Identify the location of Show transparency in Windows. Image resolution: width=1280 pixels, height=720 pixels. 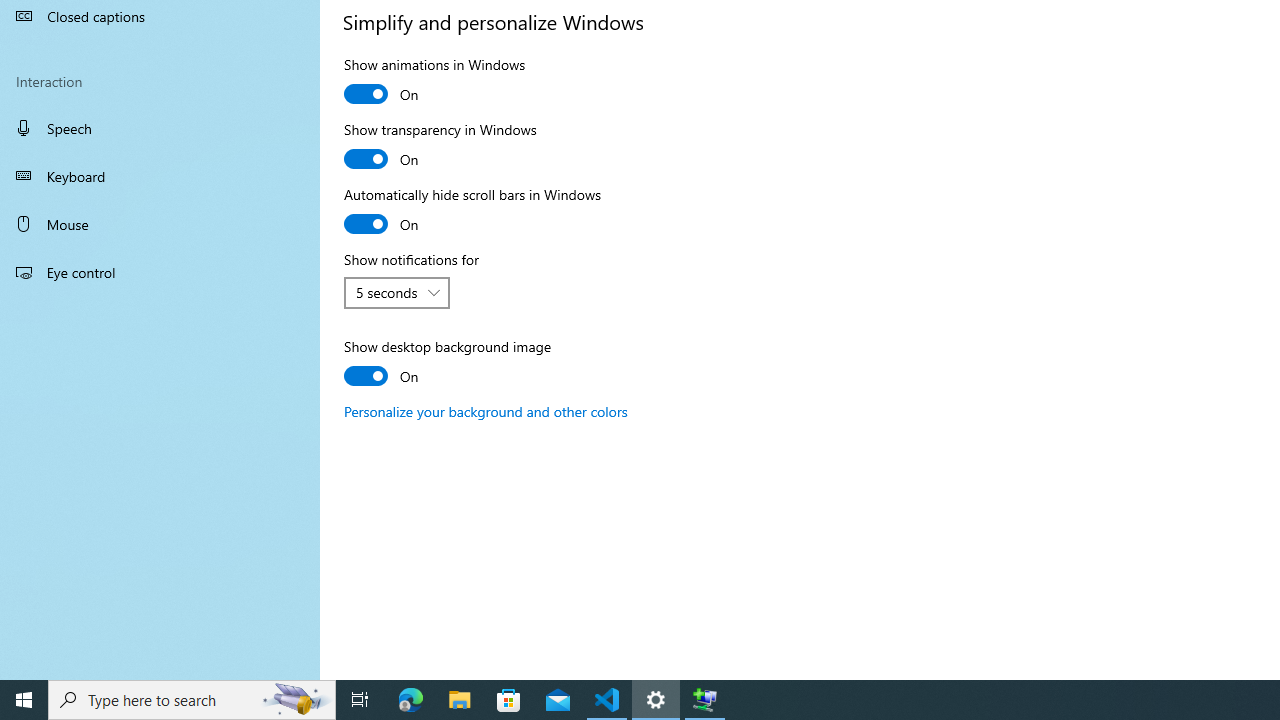
(440, 147).